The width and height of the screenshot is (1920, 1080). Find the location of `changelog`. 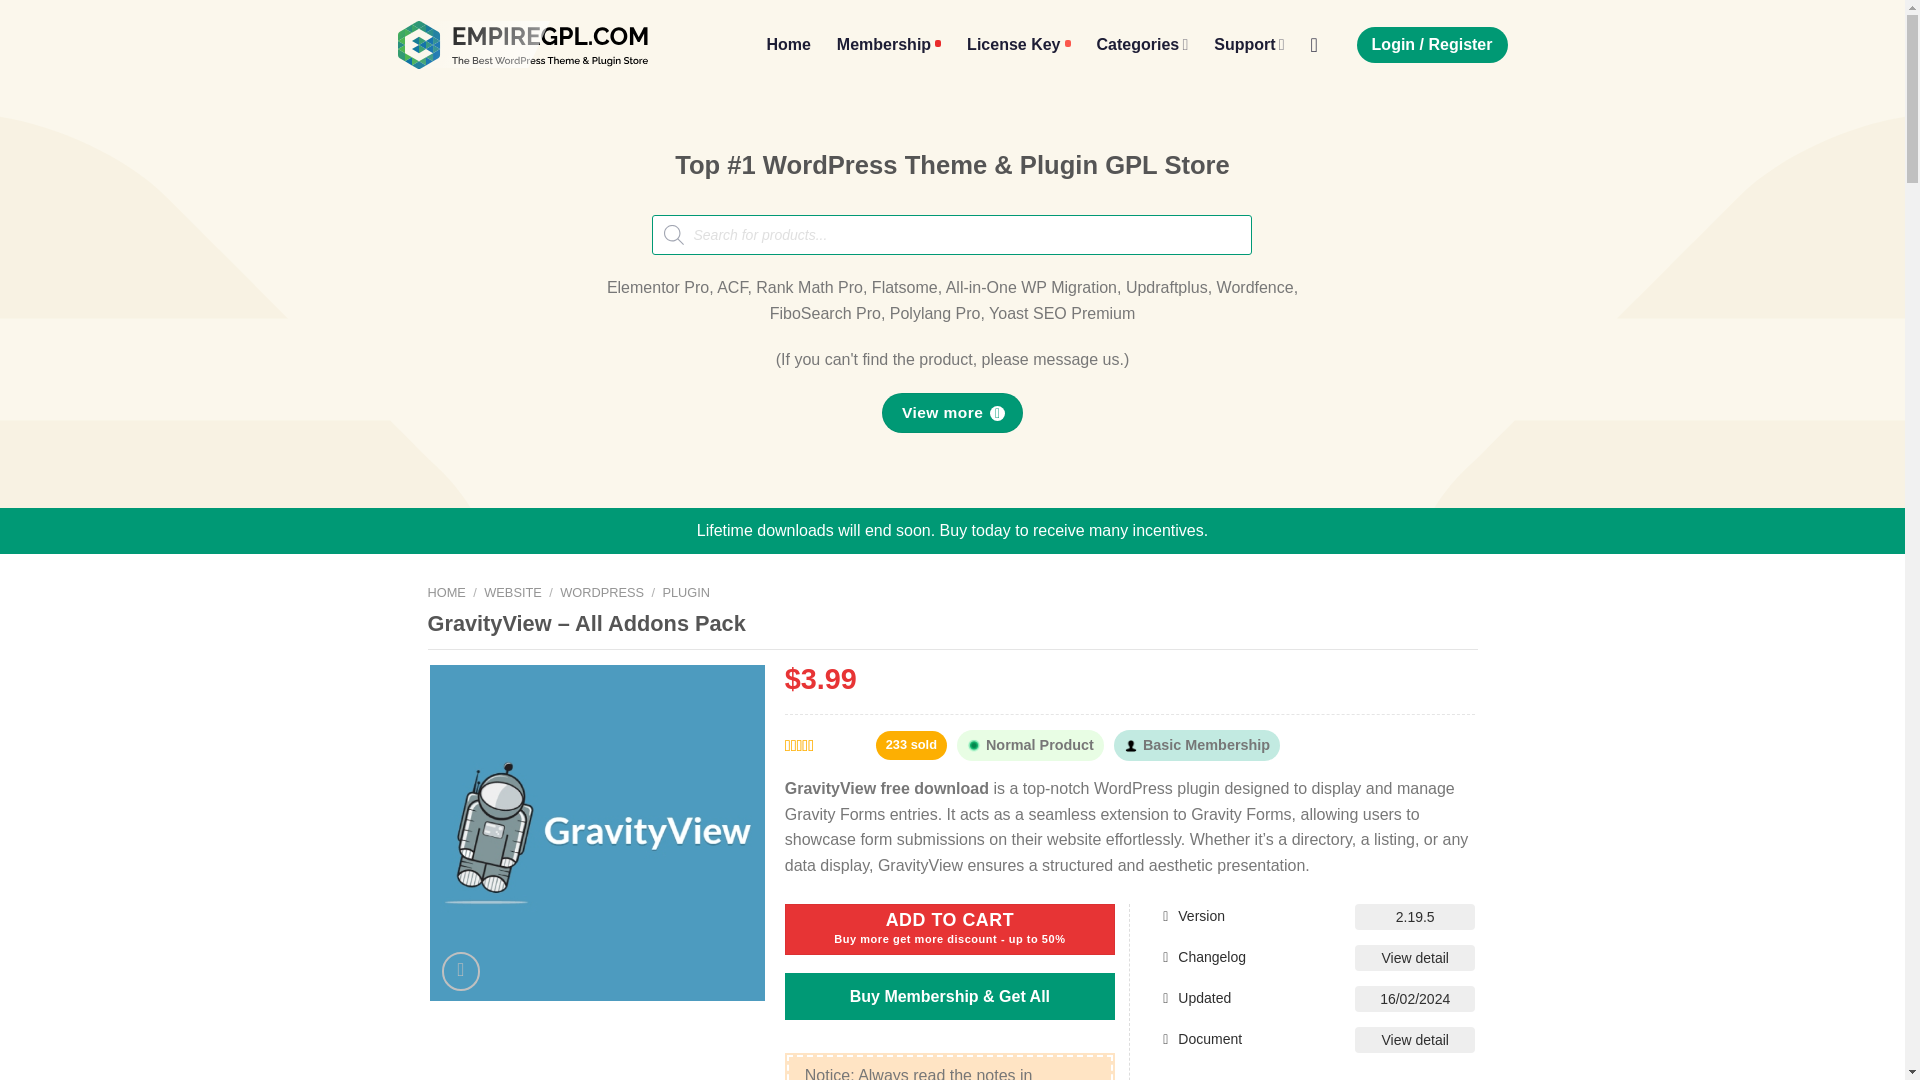

changelog is located at coordinates (1414, 956).